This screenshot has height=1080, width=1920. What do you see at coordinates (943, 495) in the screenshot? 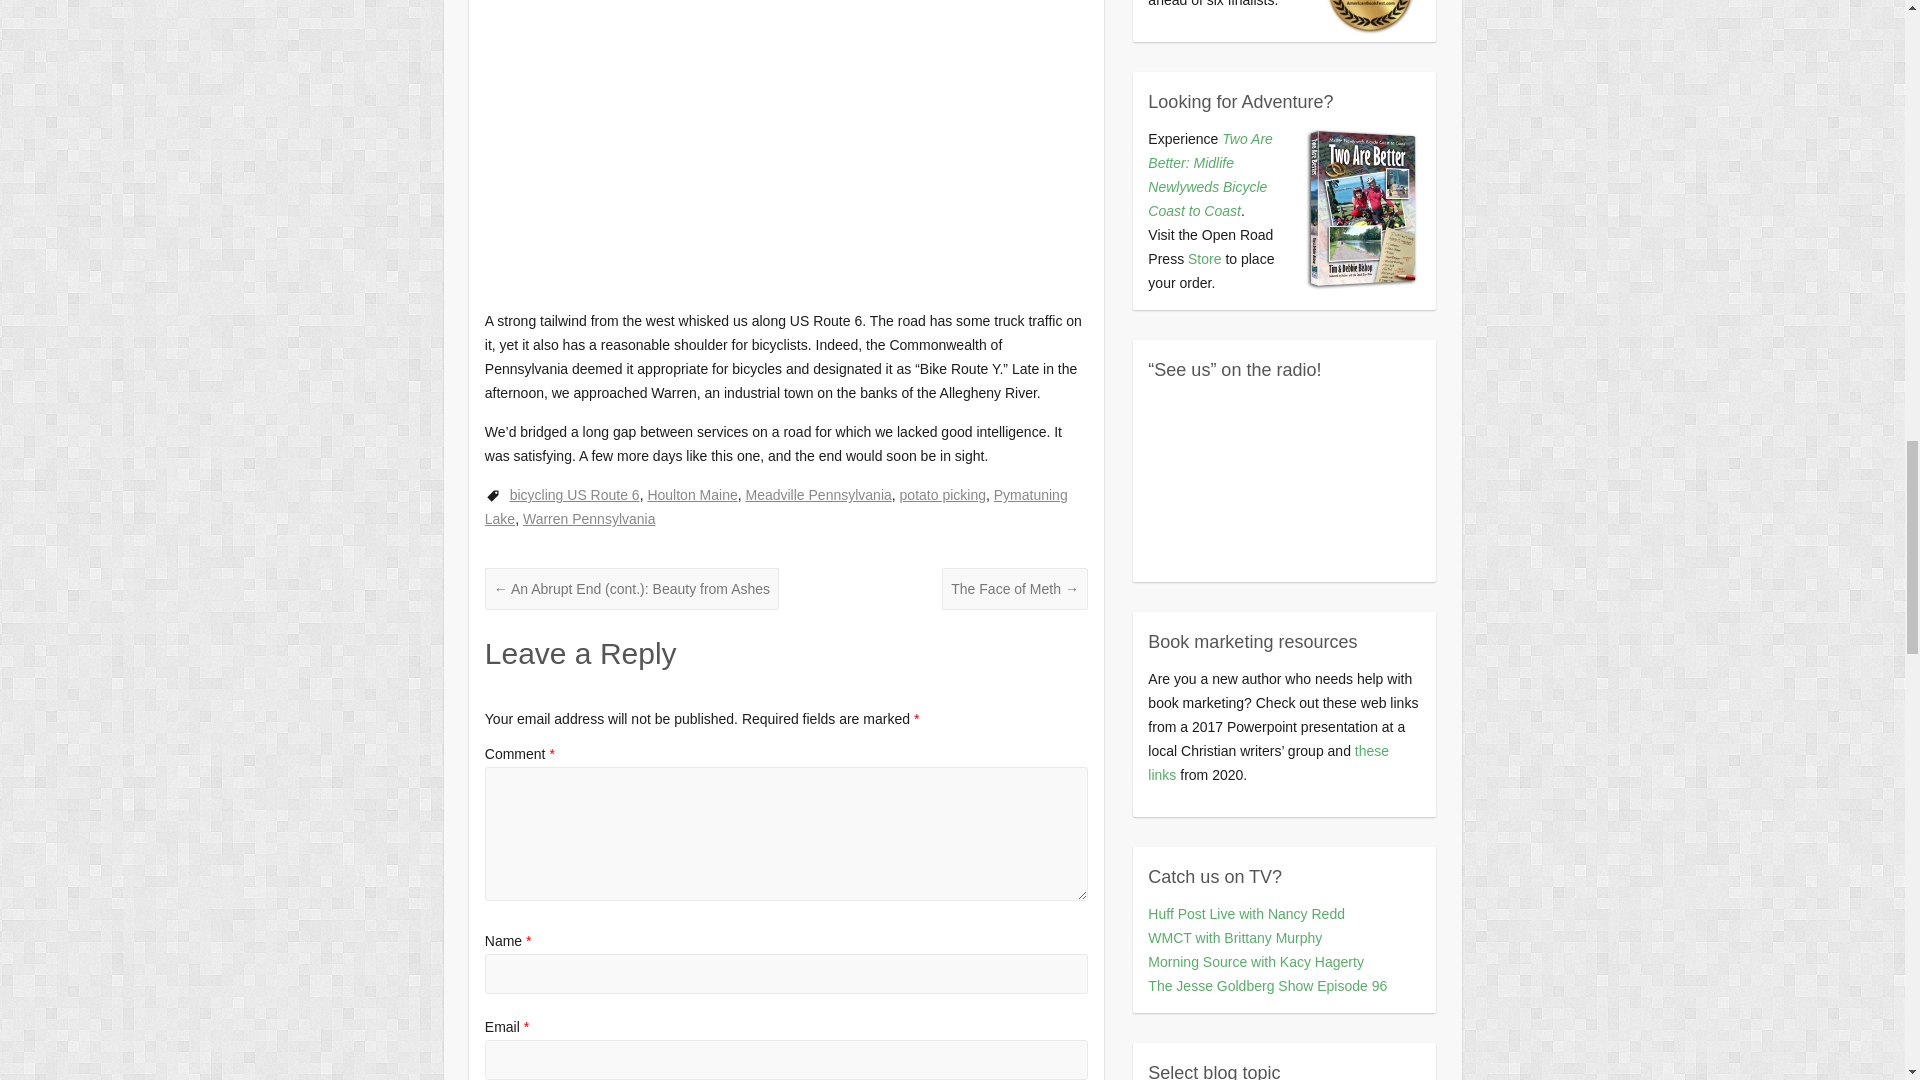
I see `potato picking` at bounding box center [943, 495].